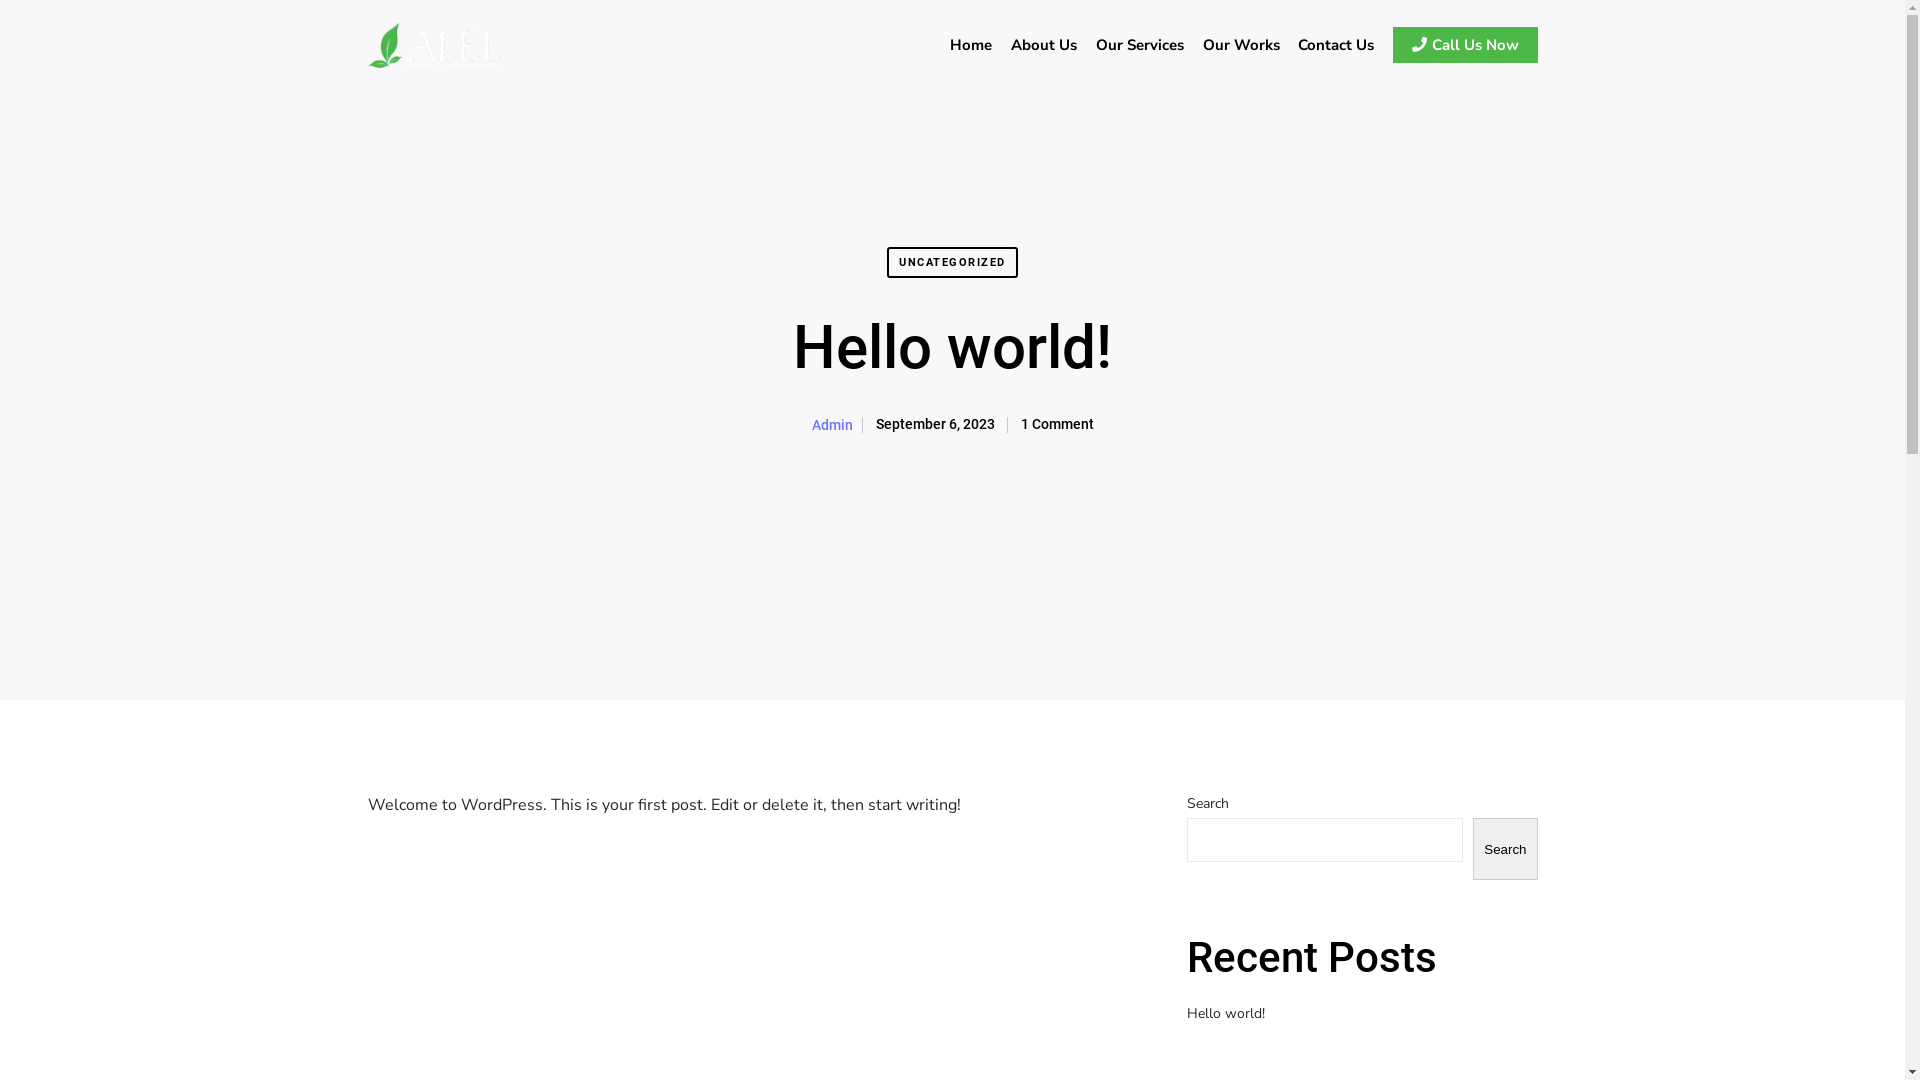 This screenshot has width=1920, height=1080. I want to click on Search, so click(1505, 849).